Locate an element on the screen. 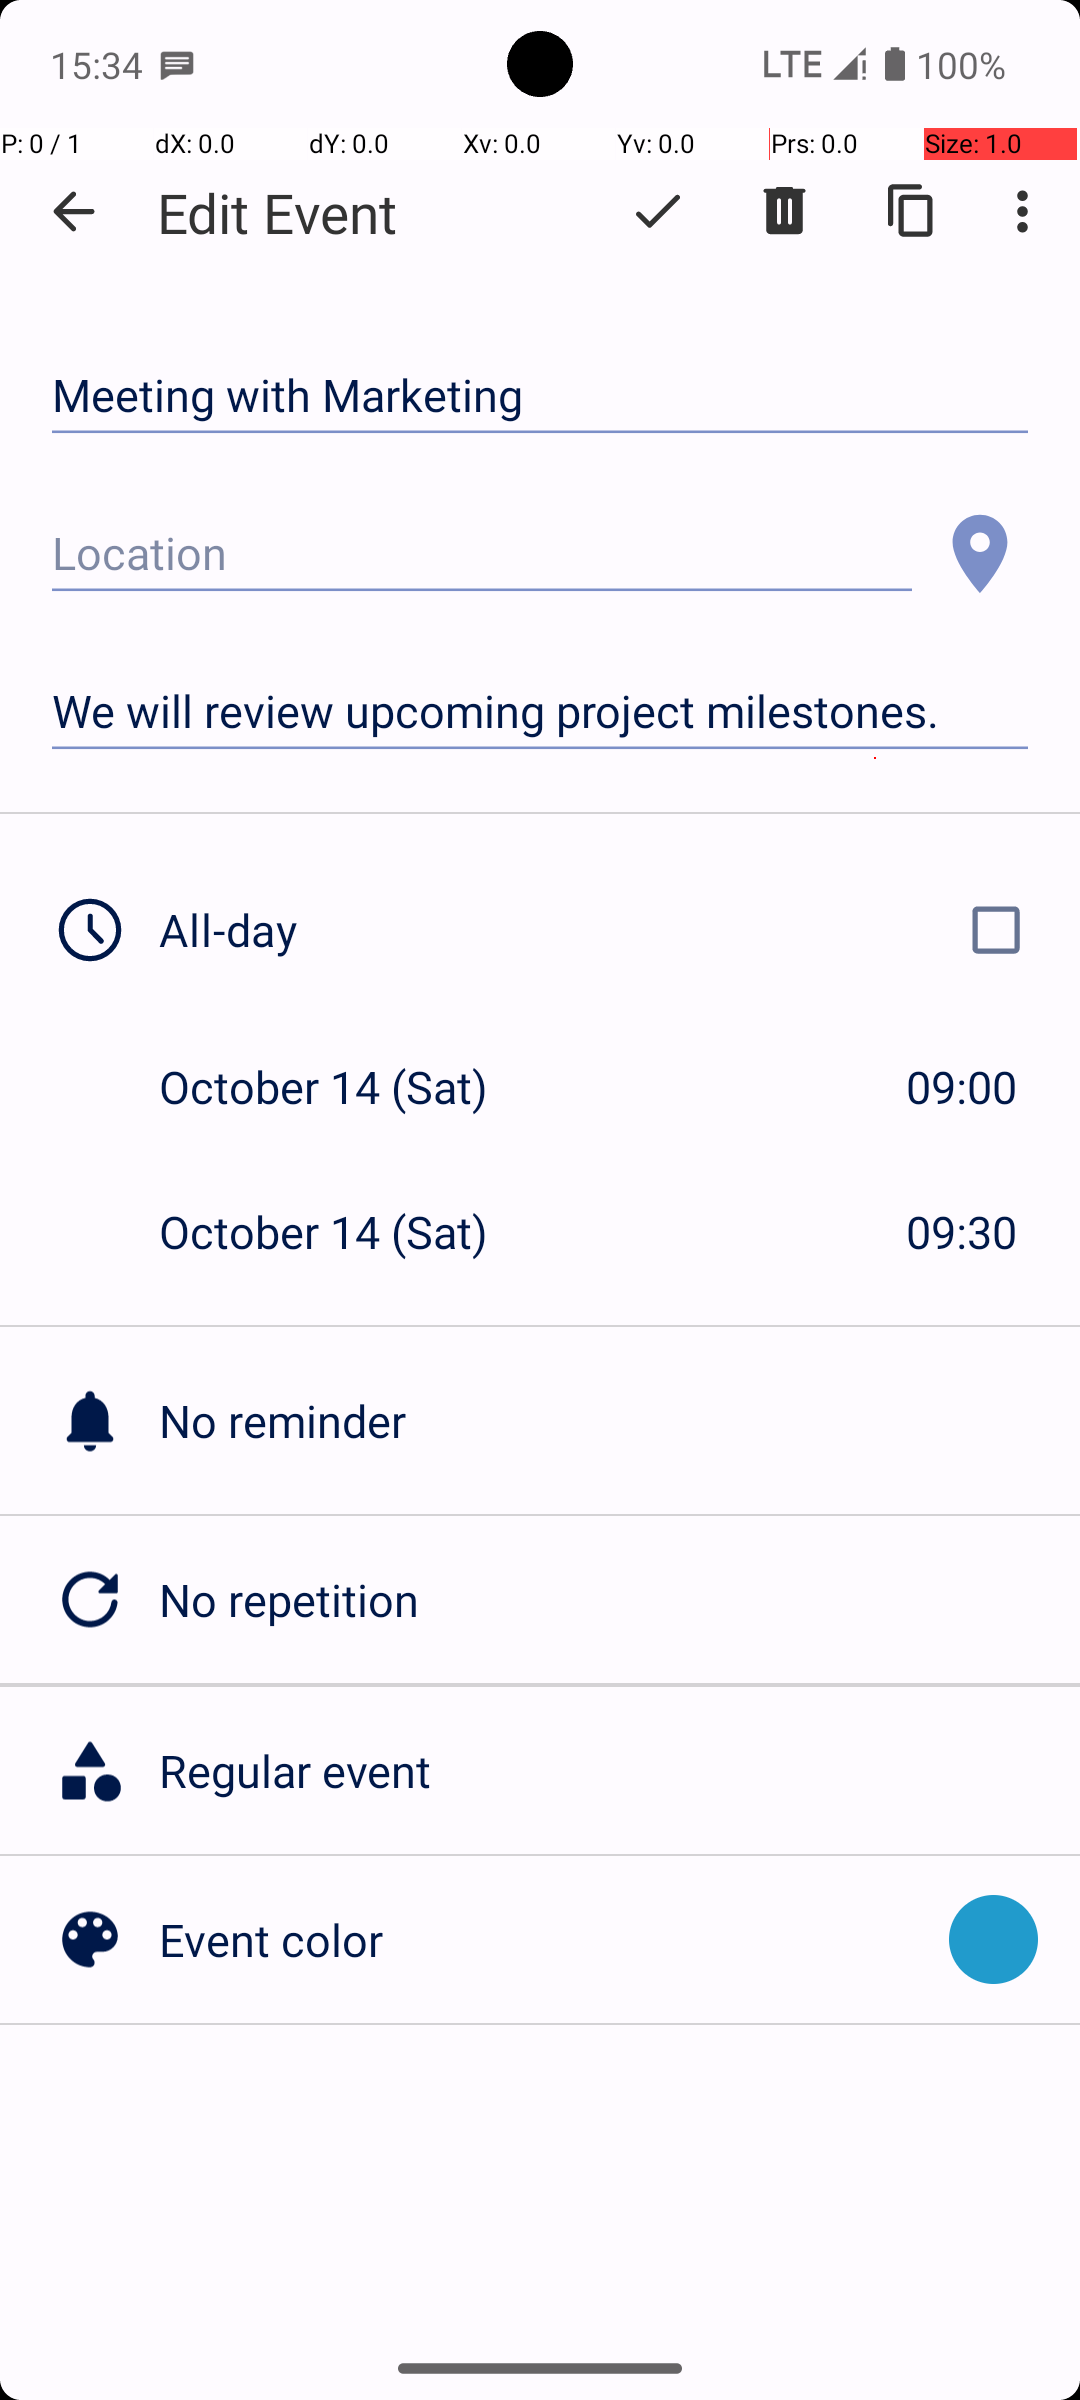 This screenshot has width=1080, height=2400. 09:30 is located at coordinates (962, 1232).